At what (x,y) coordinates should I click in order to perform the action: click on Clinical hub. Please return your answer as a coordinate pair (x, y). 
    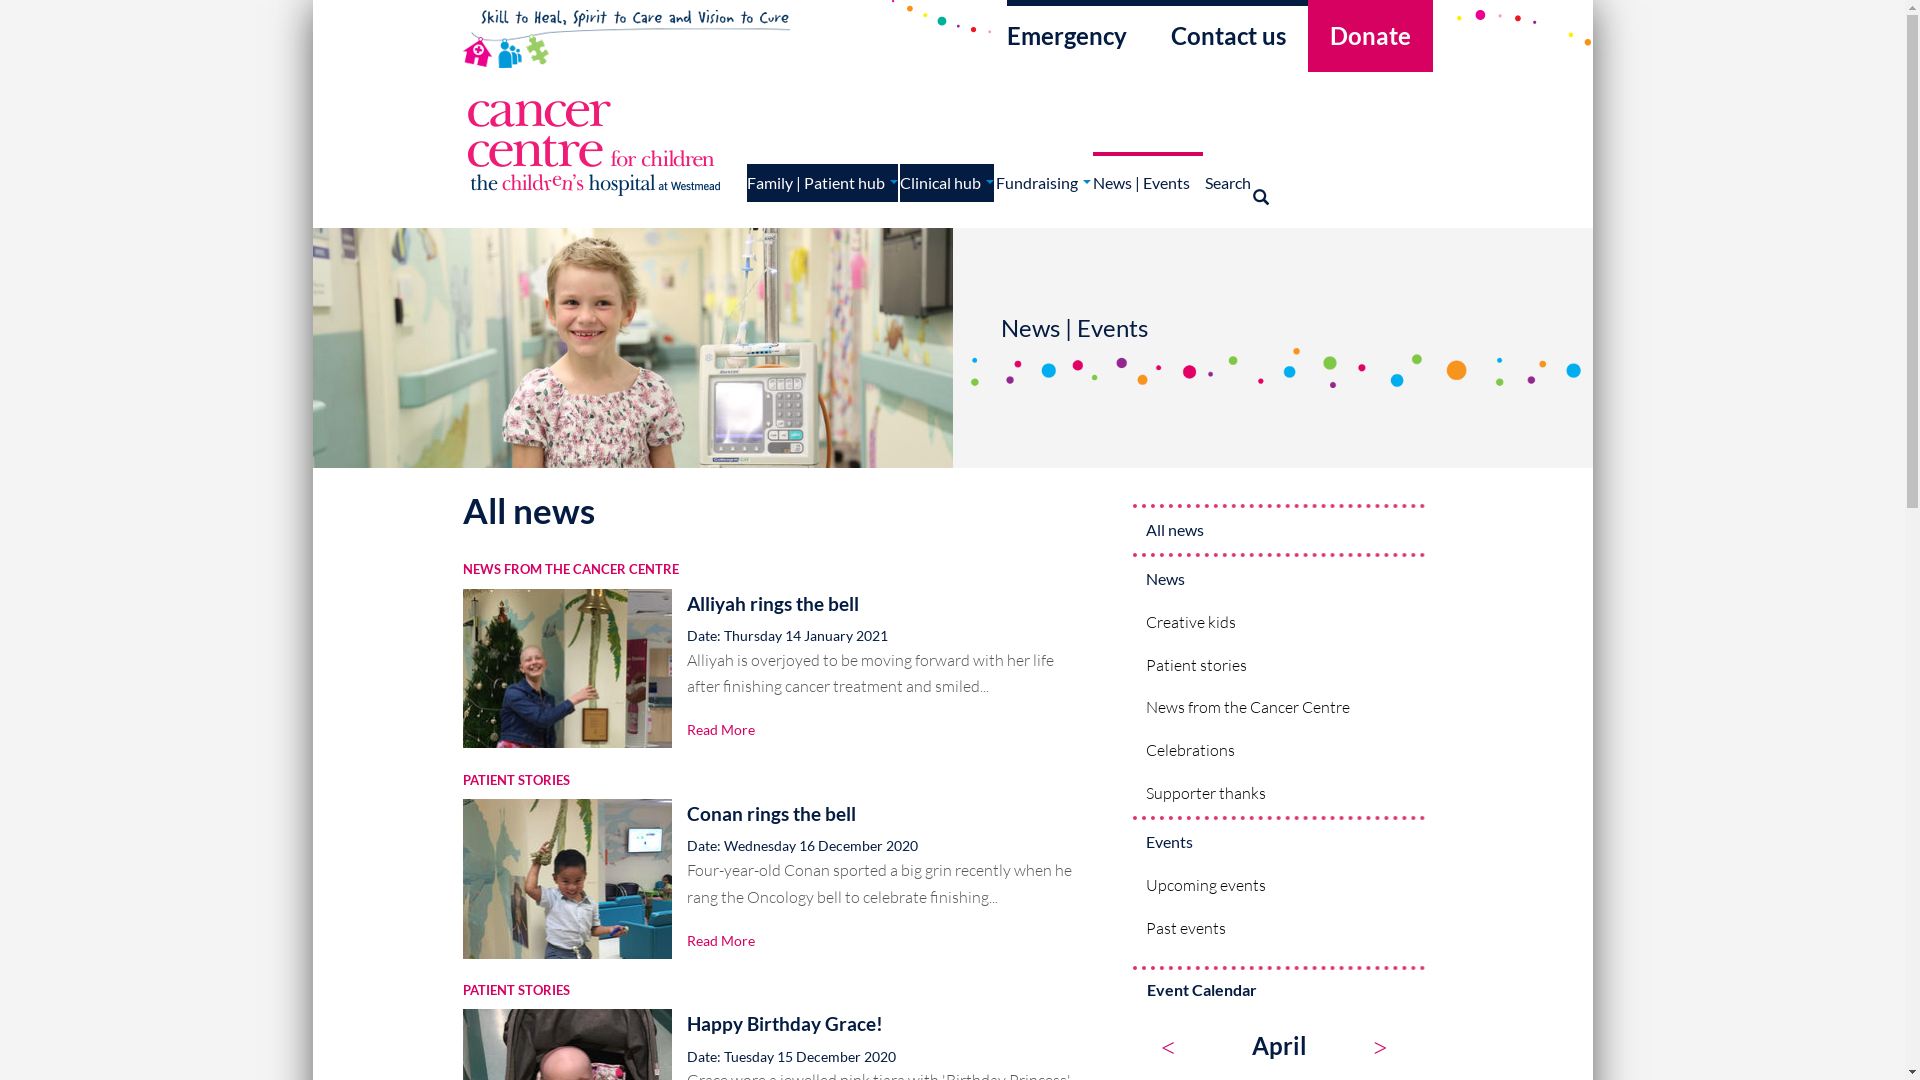
    Looking at the image, I should click on (947, 183).